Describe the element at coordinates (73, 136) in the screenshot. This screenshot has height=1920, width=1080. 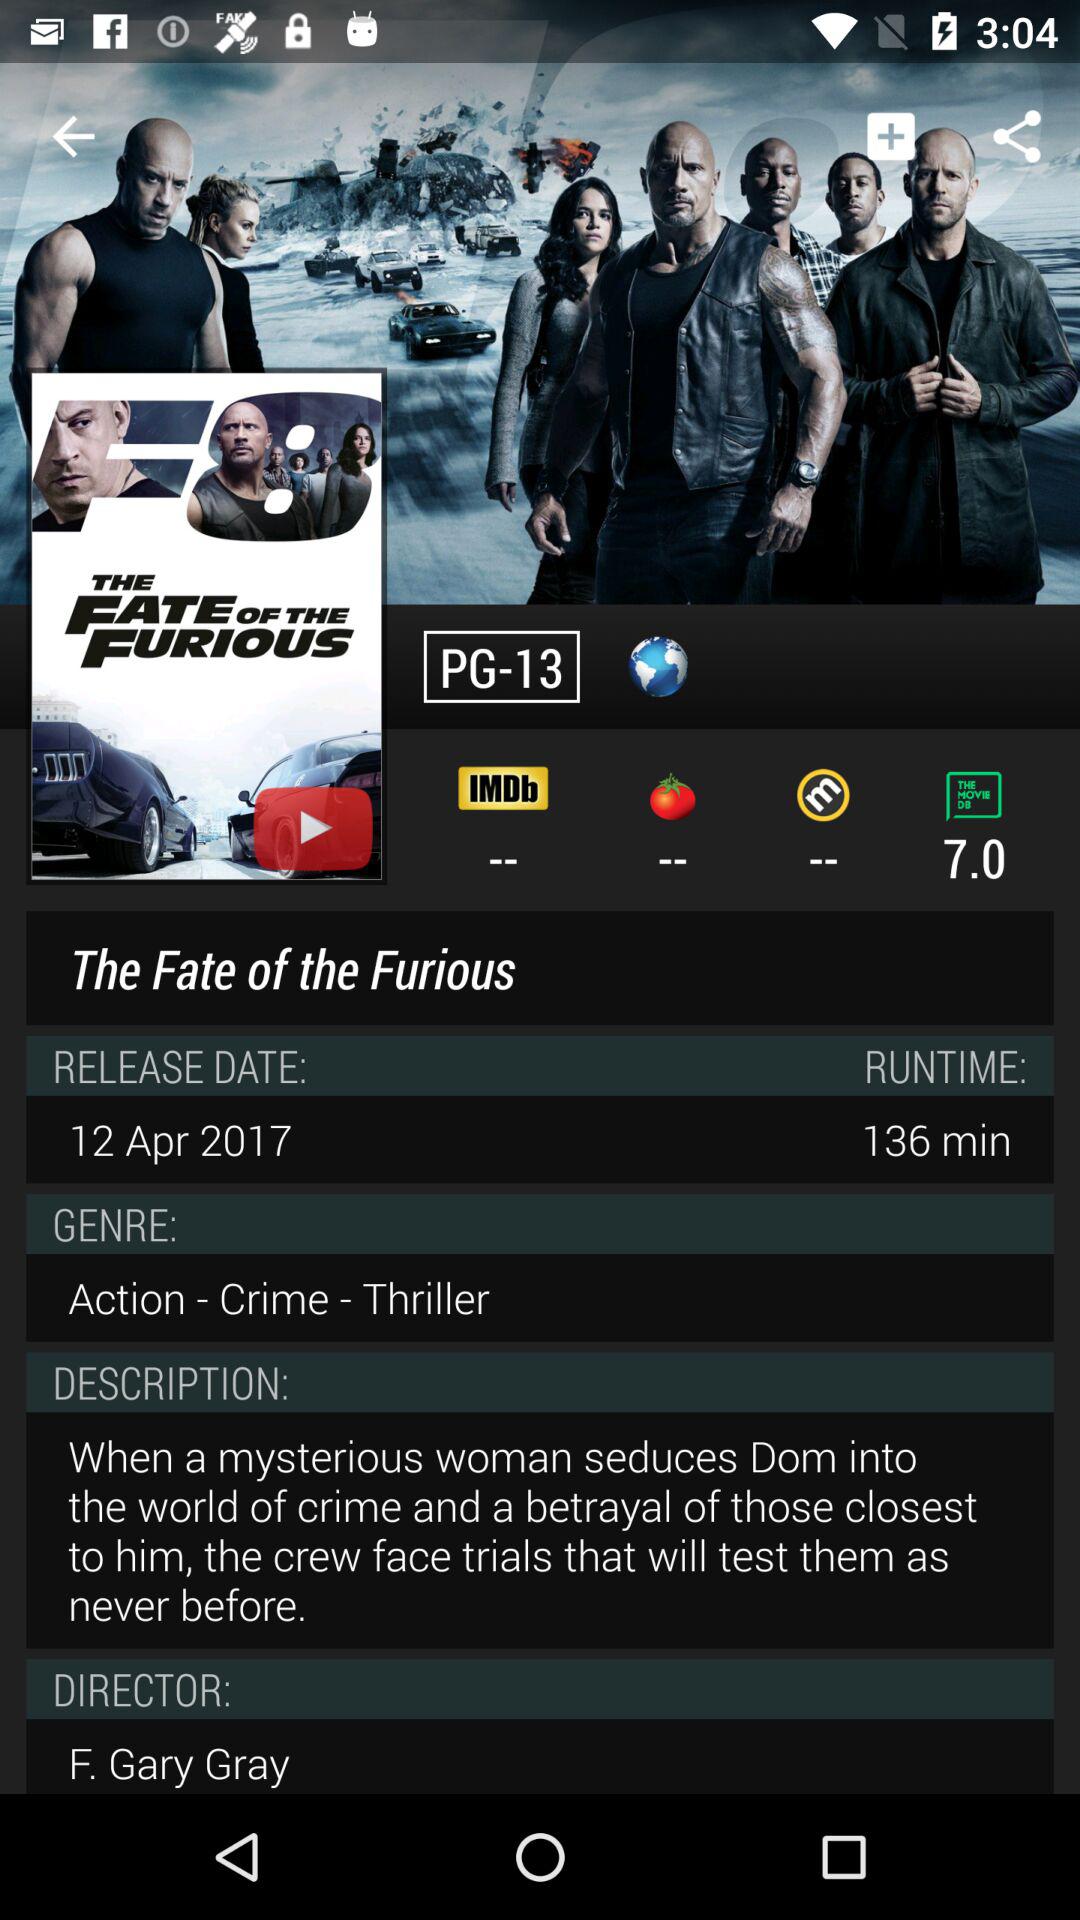
I see `select the app next to the   app` at that location.